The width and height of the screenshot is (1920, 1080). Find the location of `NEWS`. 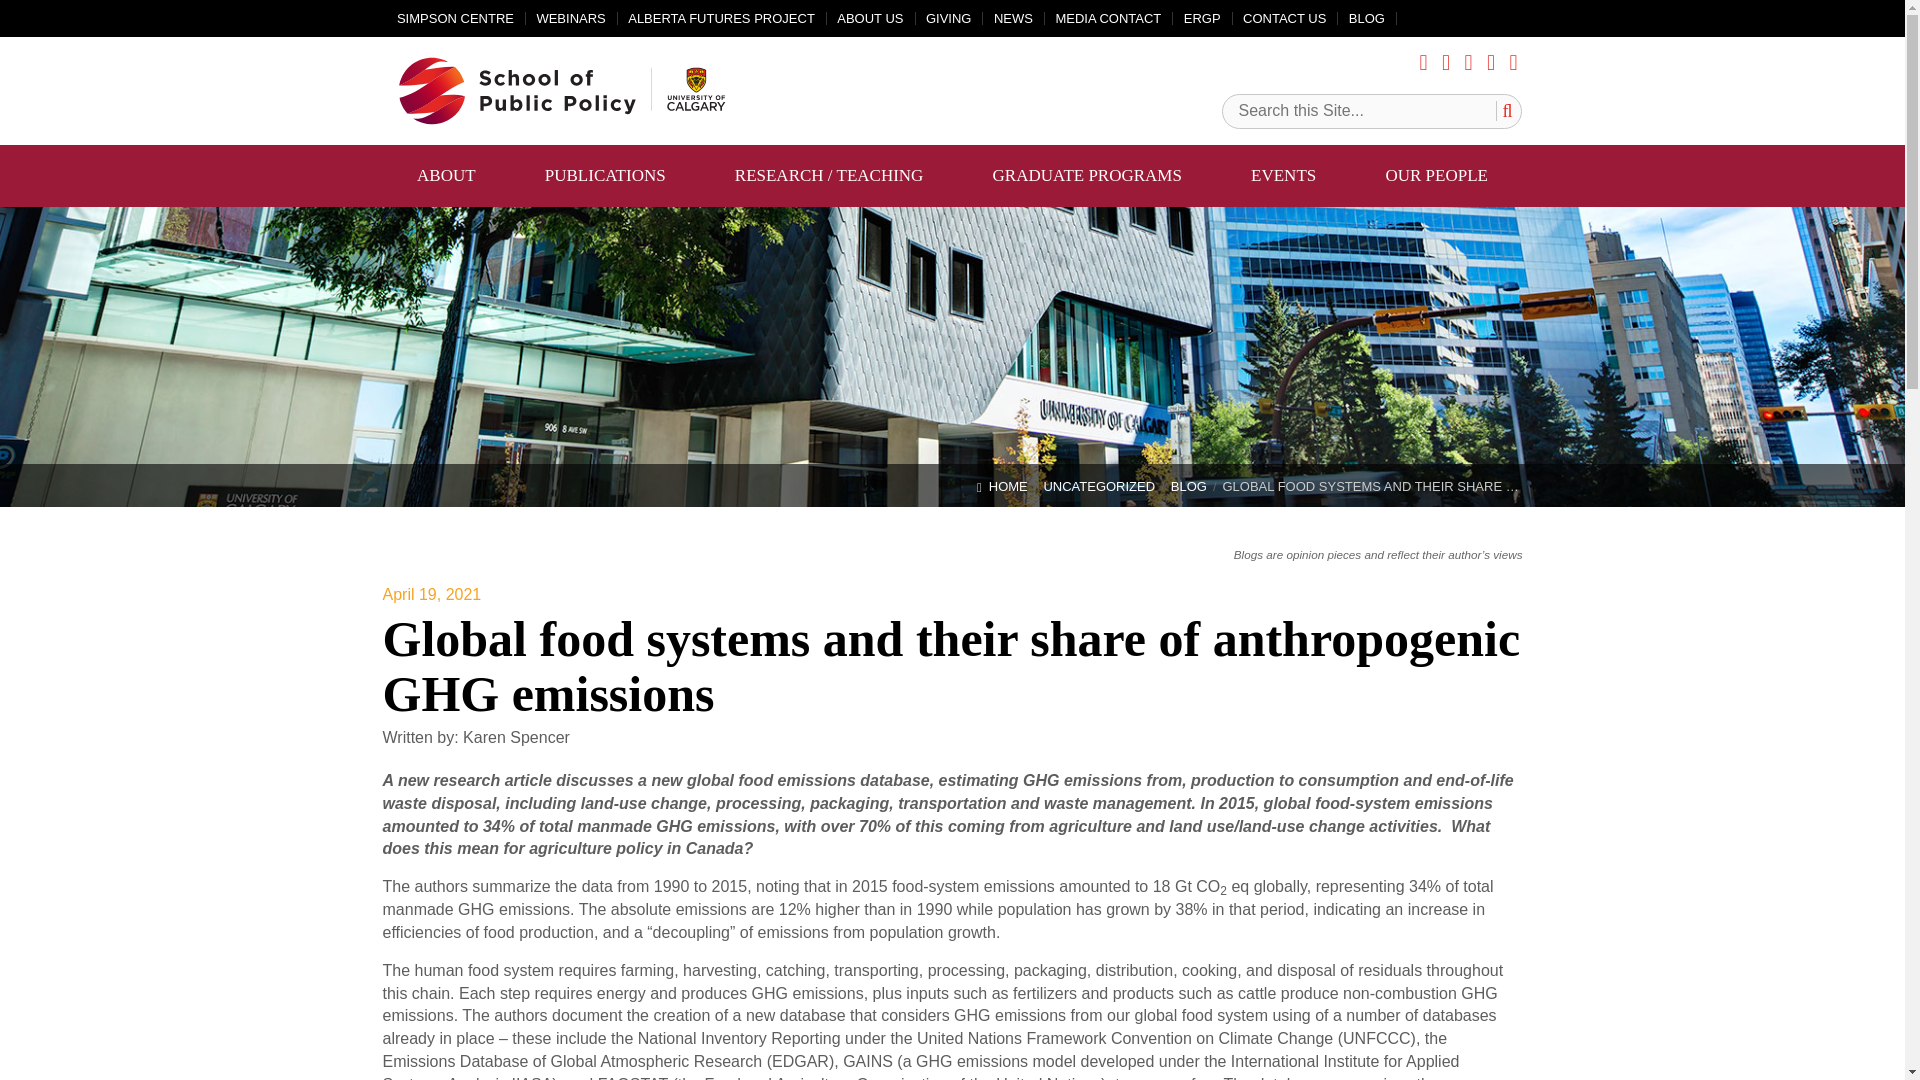

NEWS is located at coordinates (1013, 18).